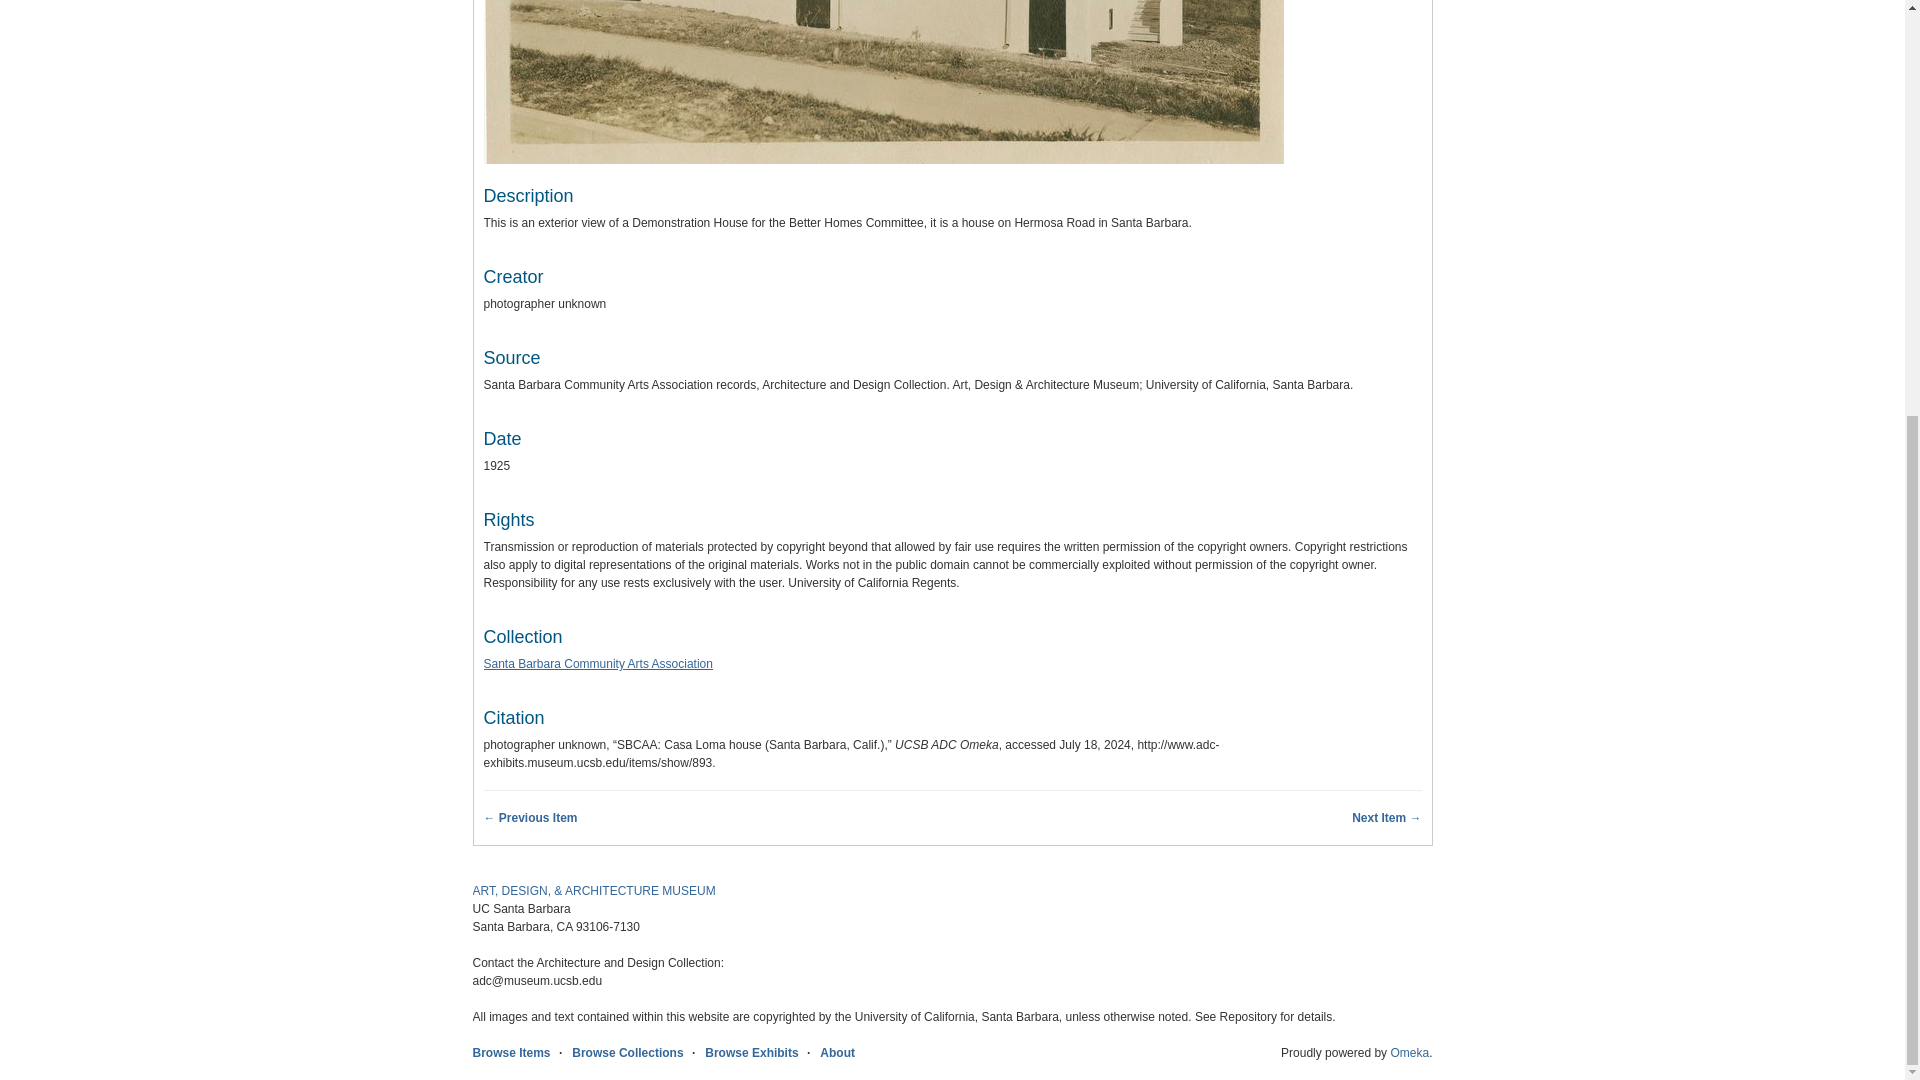  What do you see at coordinates (836, 1052) in the screenshot?
I see `About` at bounding box center [836, 1052].